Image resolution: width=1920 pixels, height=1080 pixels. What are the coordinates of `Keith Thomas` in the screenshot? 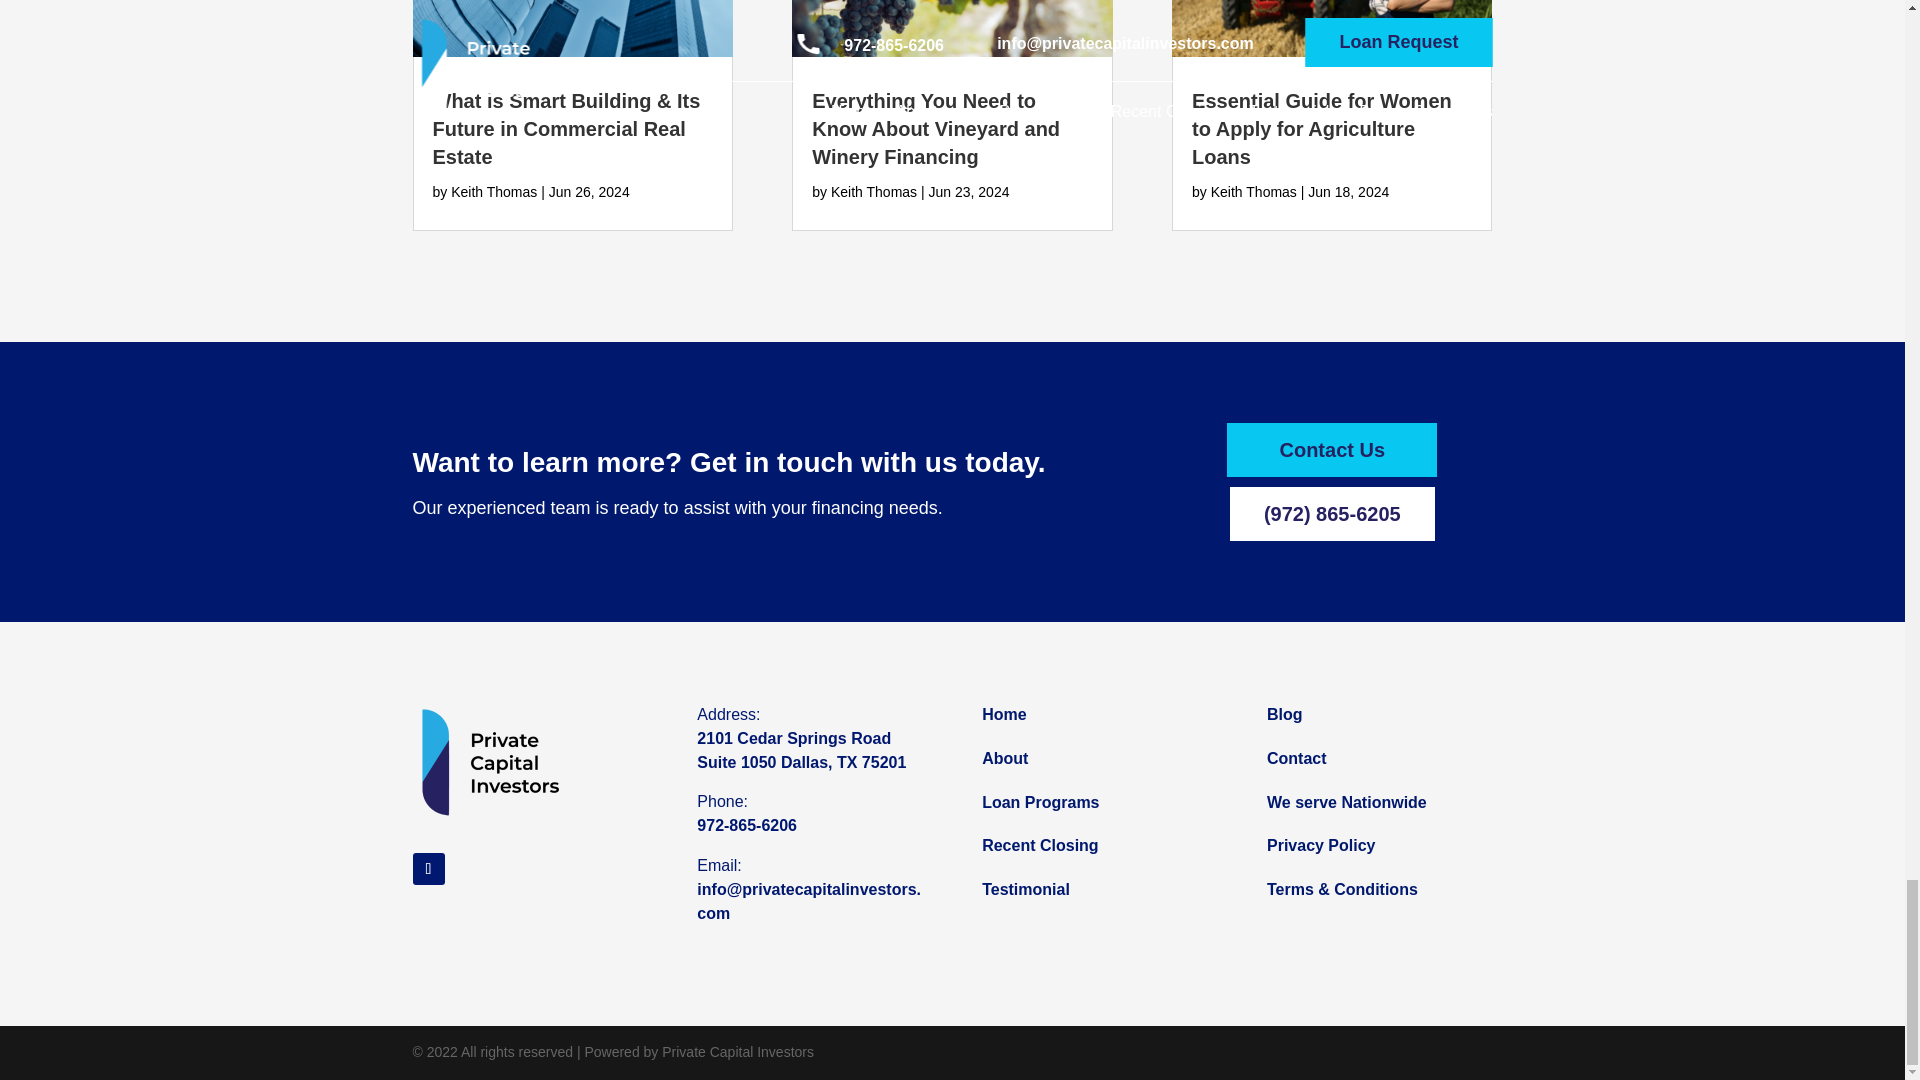 It's located at (874, 191).